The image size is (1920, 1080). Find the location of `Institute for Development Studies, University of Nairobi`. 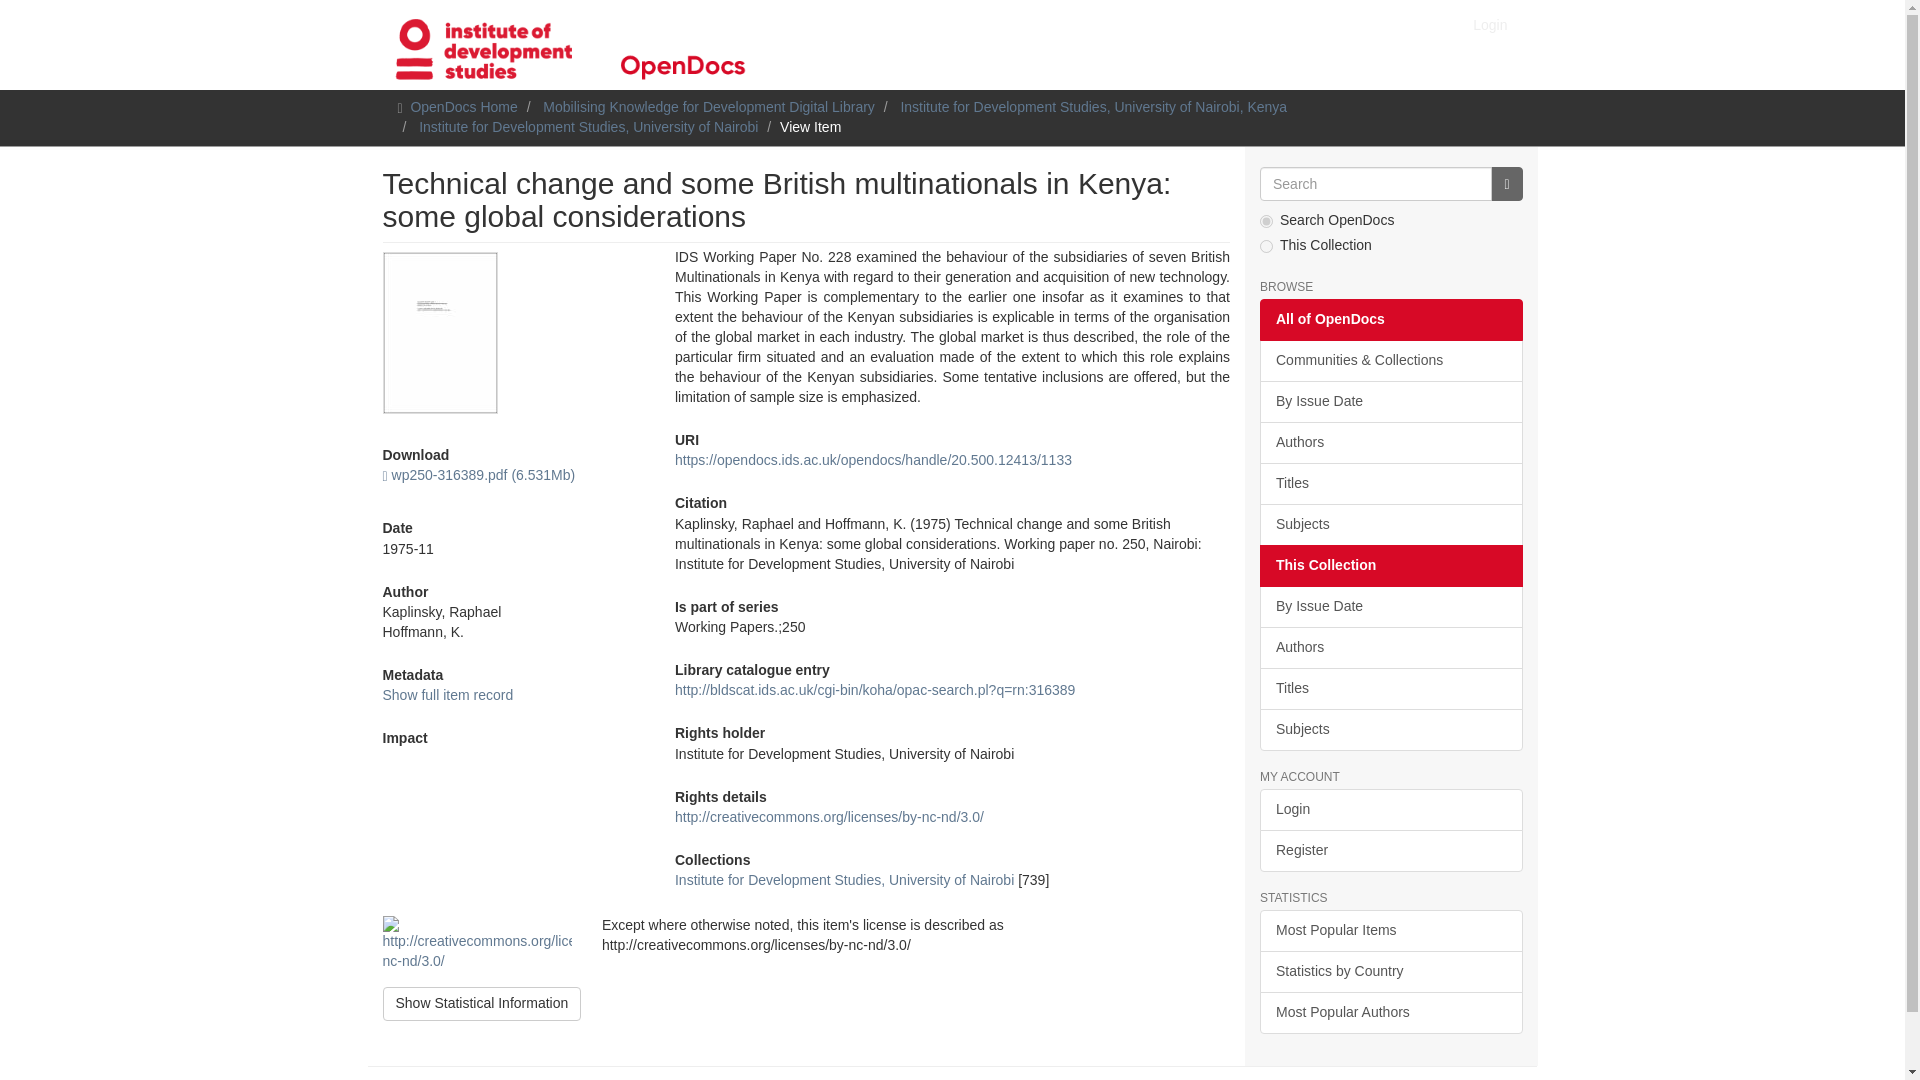

Institute for Development Studies, University of Nairobi is located at coordinates (844, 879).